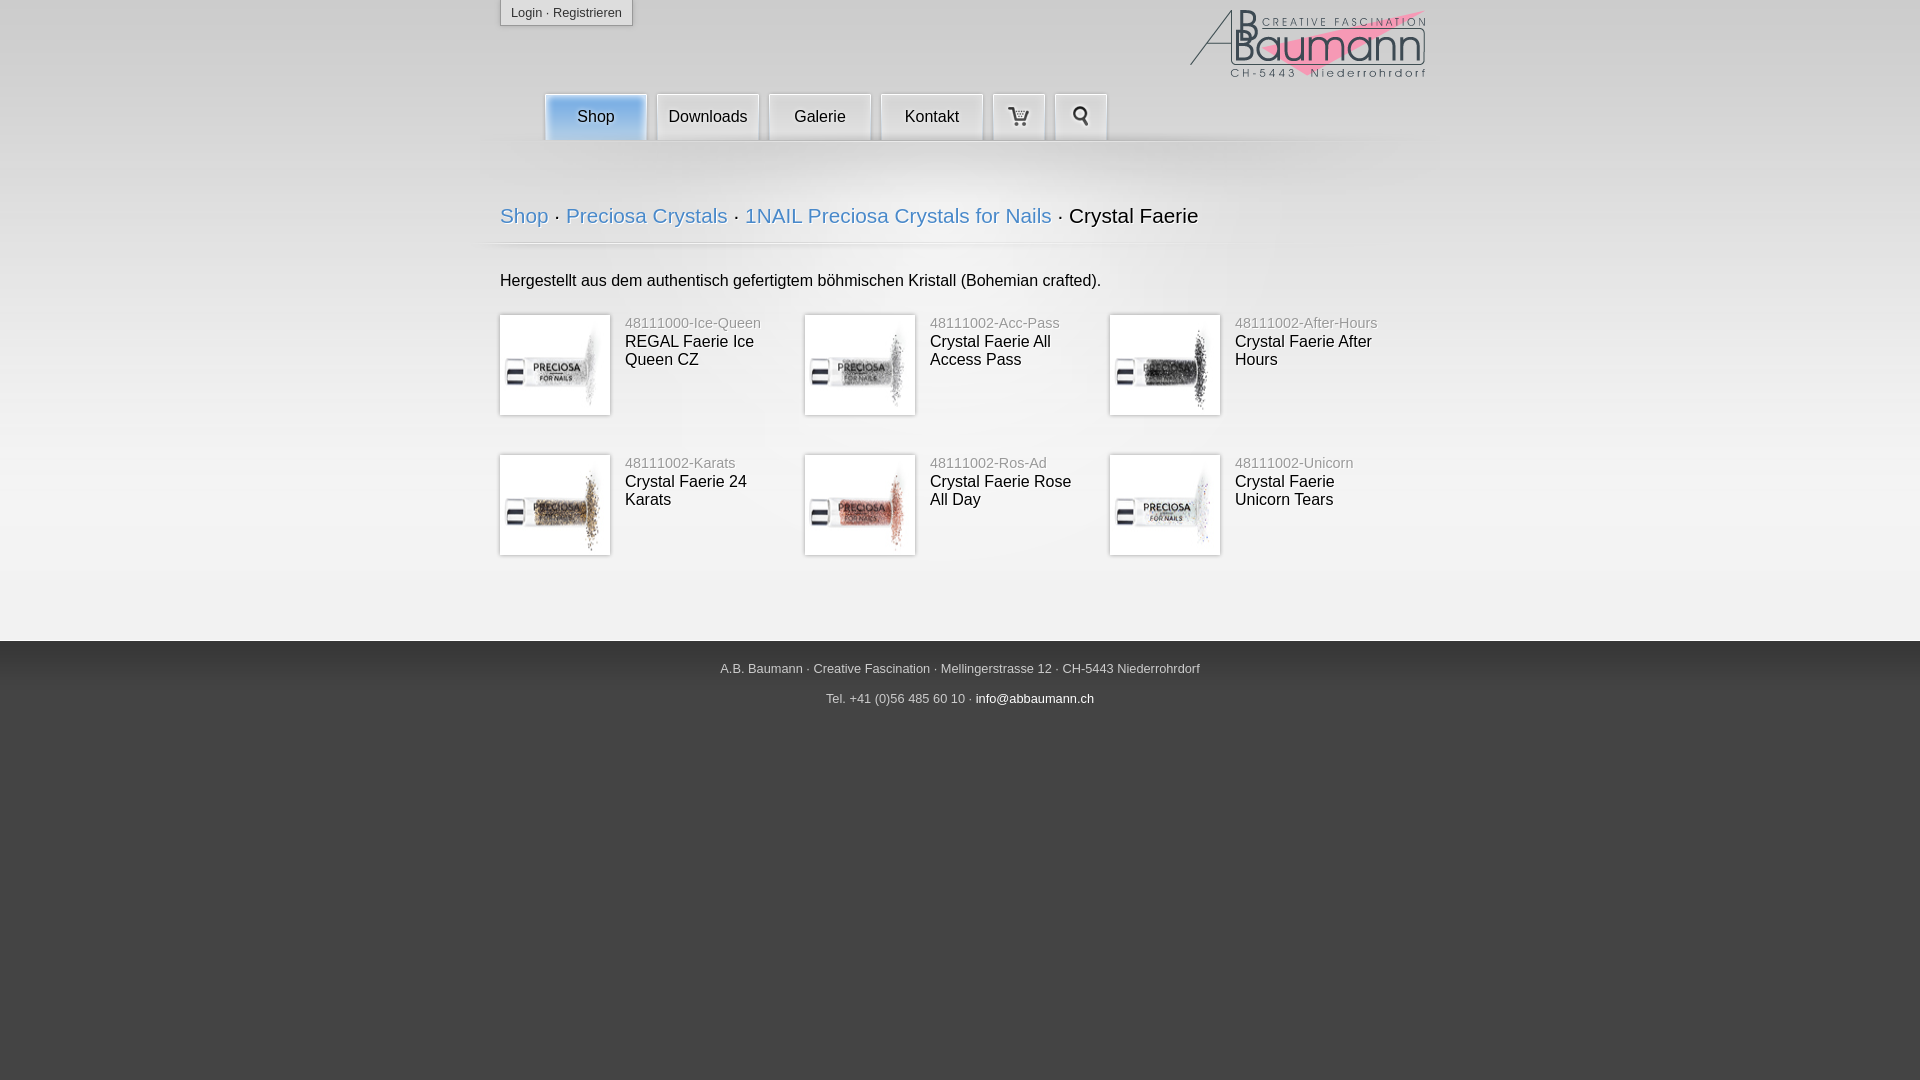 Image resolution: width=1920 pixels, height=1080 pixels. Describe the element at coordinates (1250, 365) in the screenshot. I see `48111002-After-Hours
Crystal Faerie After Hours` at that location.